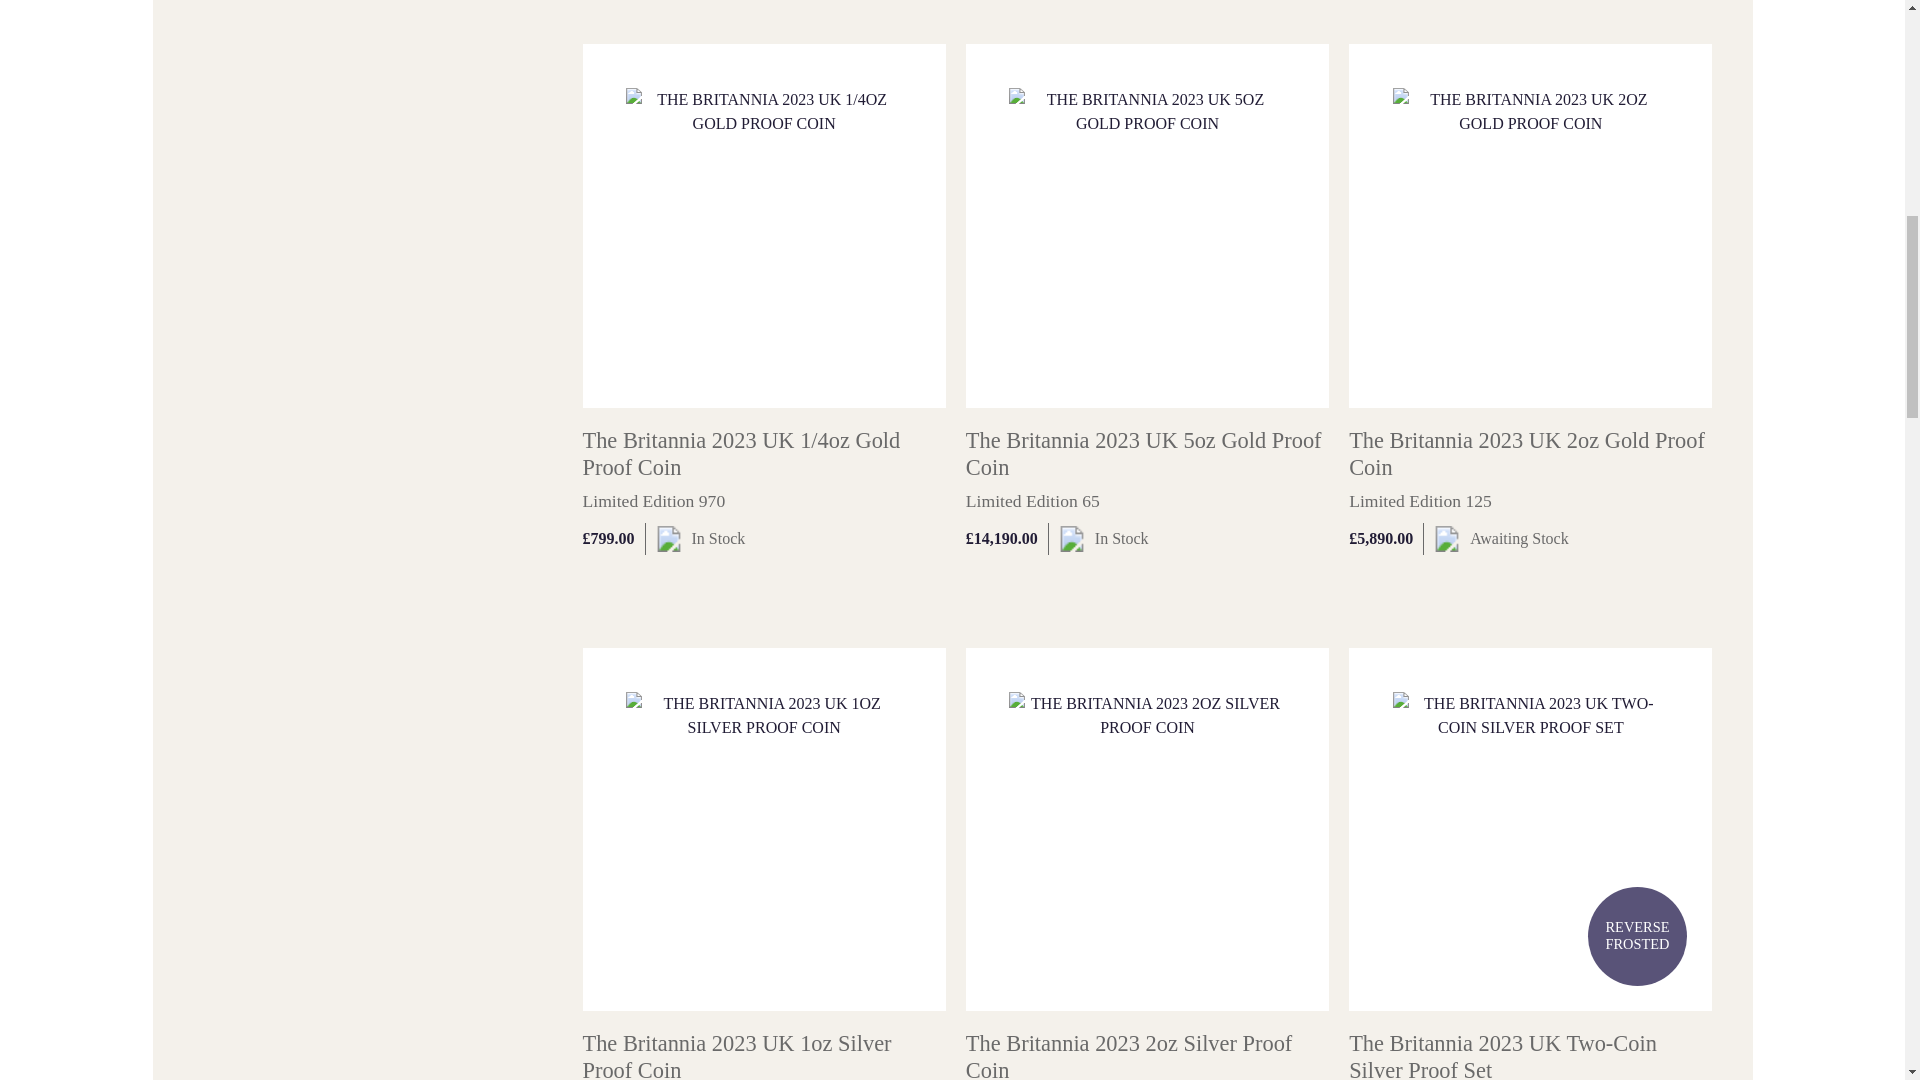 This screenshot has height=1080, width=1920. I want to click on The Britannia 2023 2oz Silver Proof Coin, so click(1146, 829).